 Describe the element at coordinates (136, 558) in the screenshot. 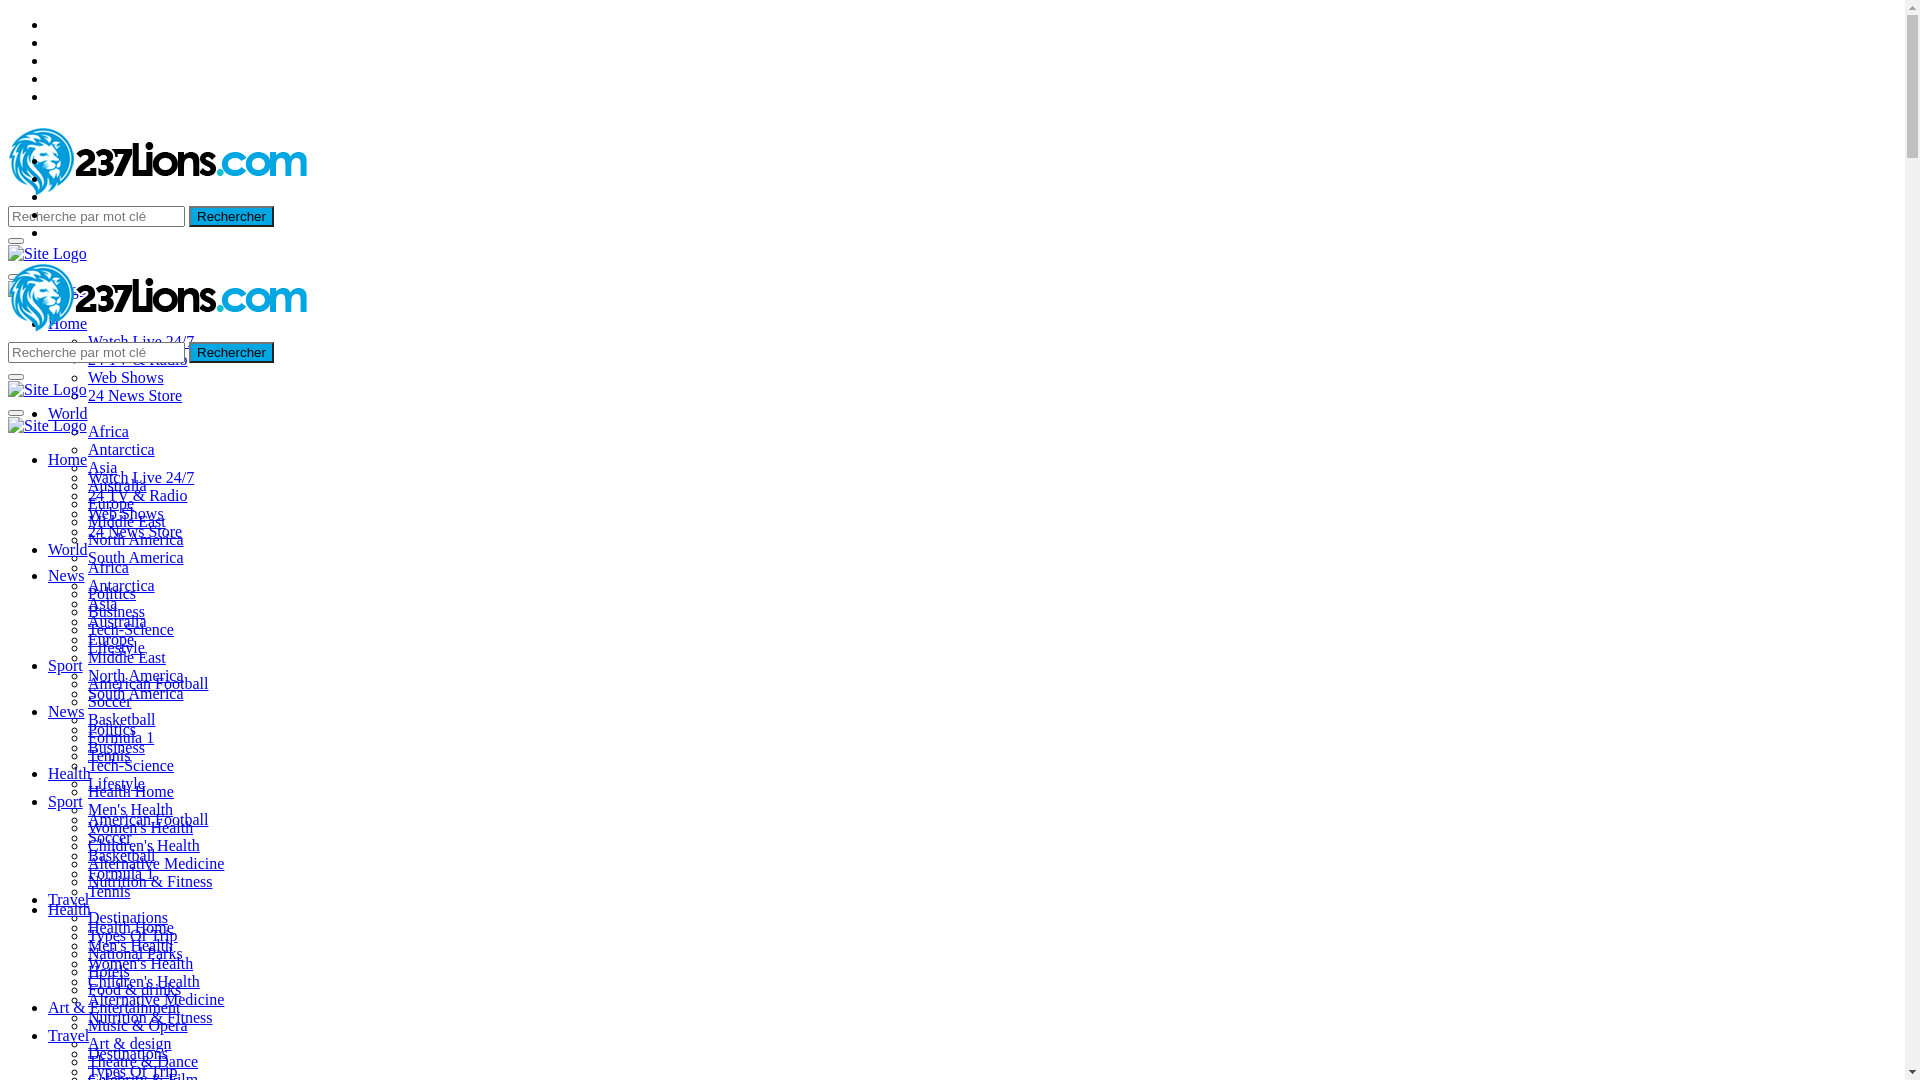

I see `South America` at that location.